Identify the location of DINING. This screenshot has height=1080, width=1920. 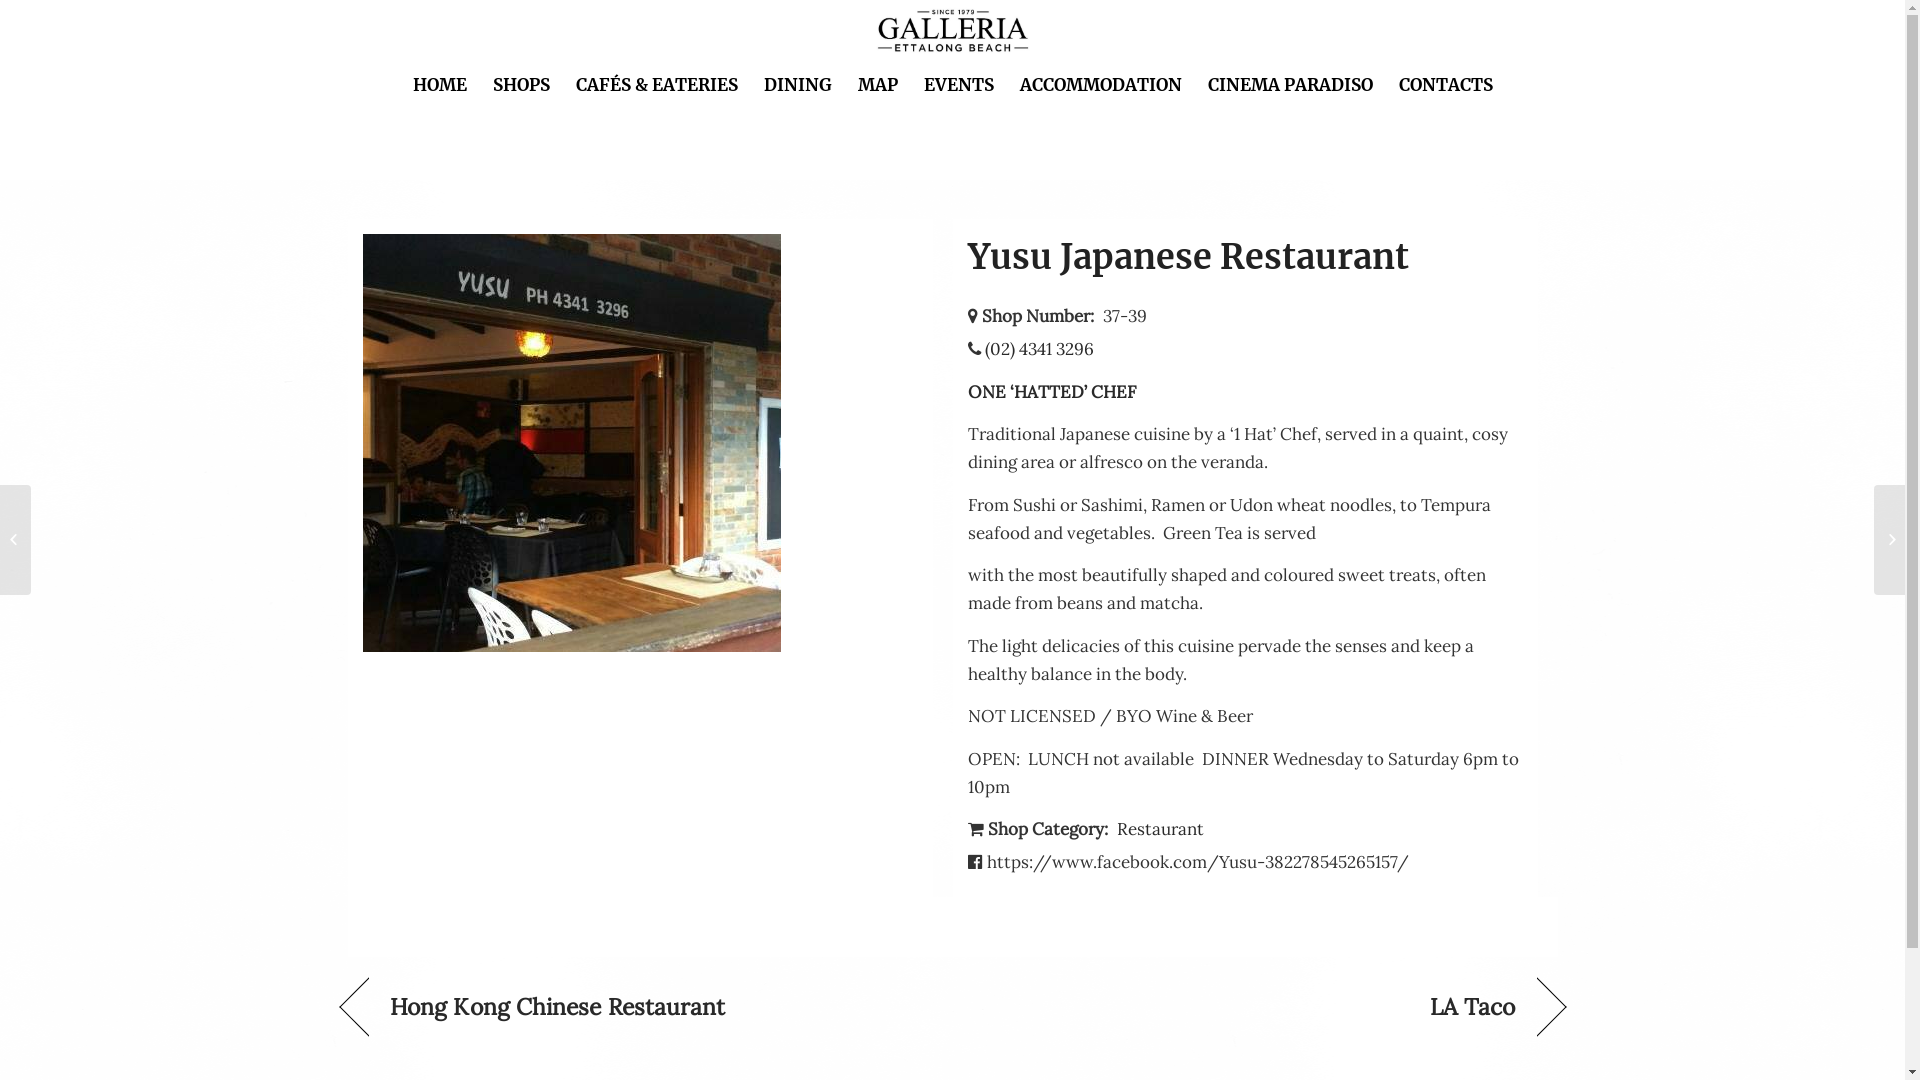
(797, 85).